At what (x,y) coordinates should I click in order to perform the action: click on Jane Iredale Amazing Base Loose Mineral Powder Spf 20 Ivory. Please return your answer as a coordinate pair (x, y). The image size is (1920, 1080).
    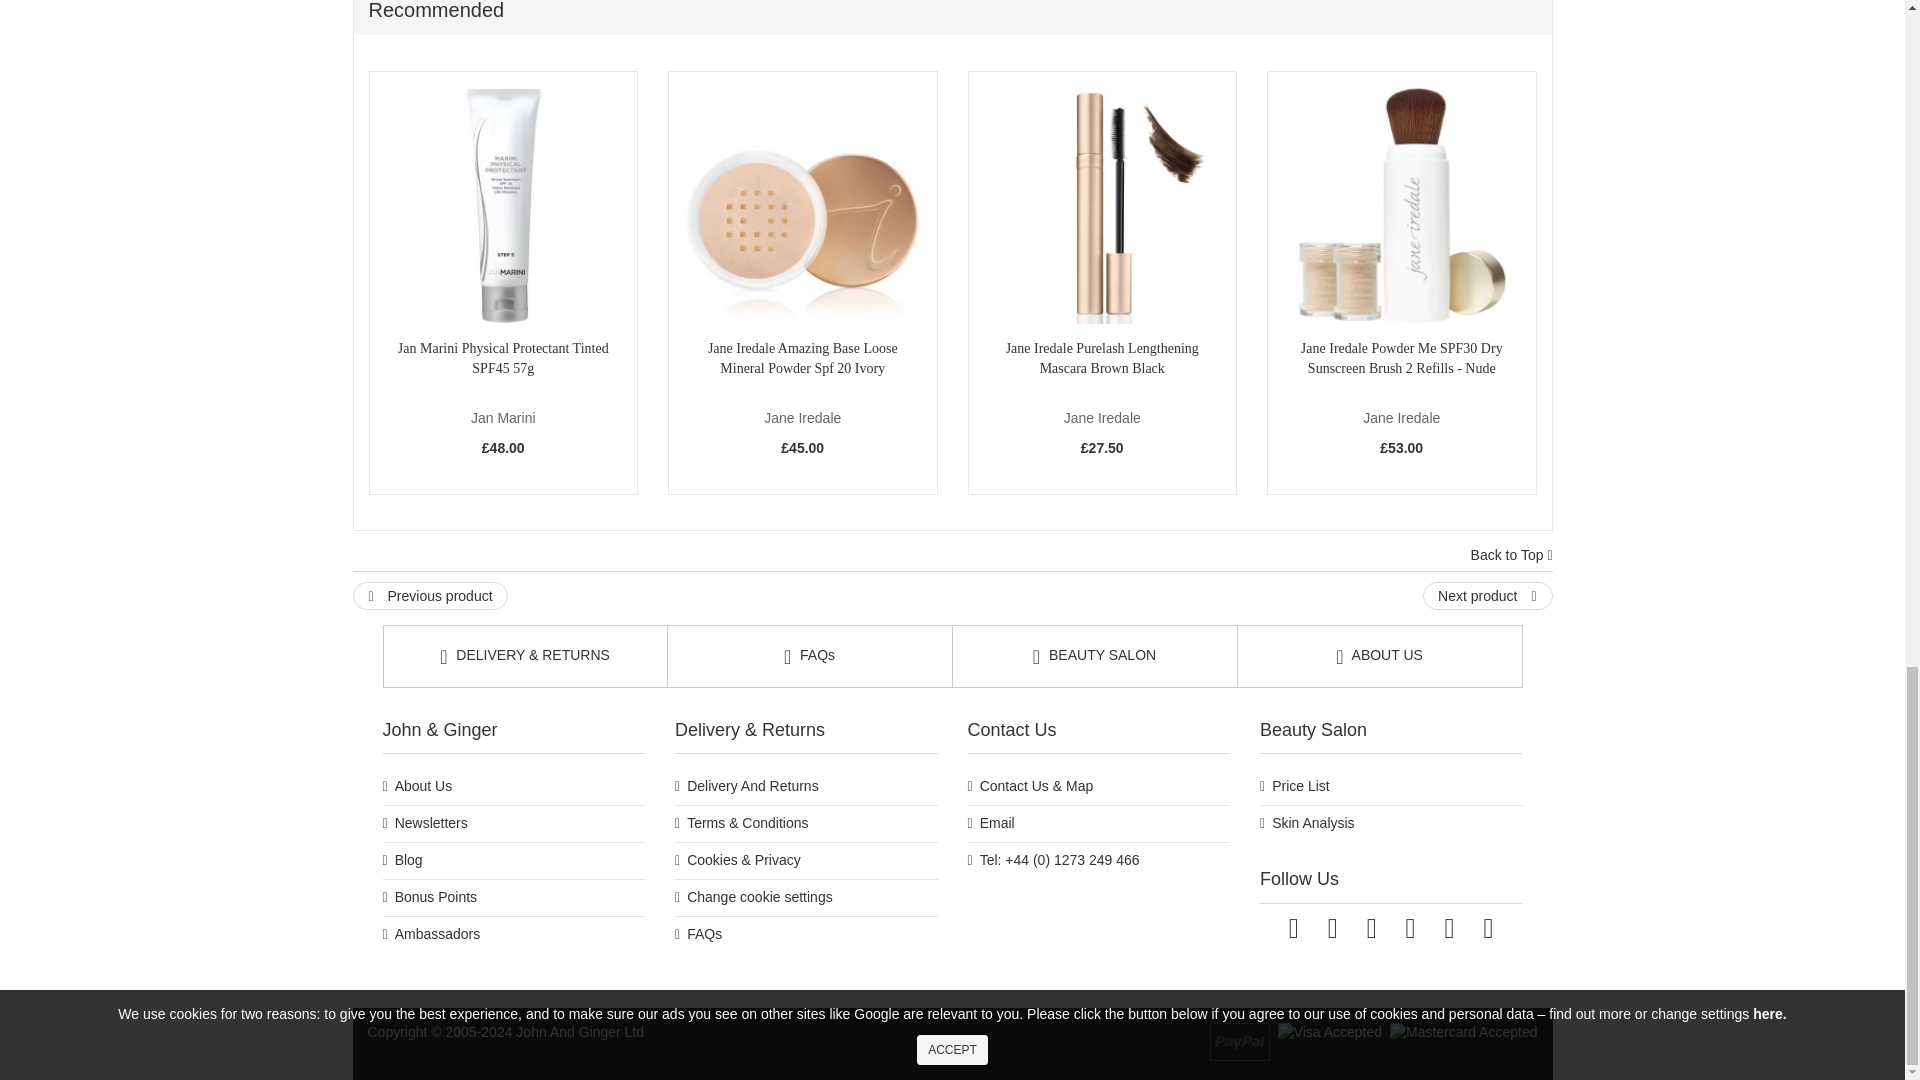
    Looking at the image, I should click on (802, 206).